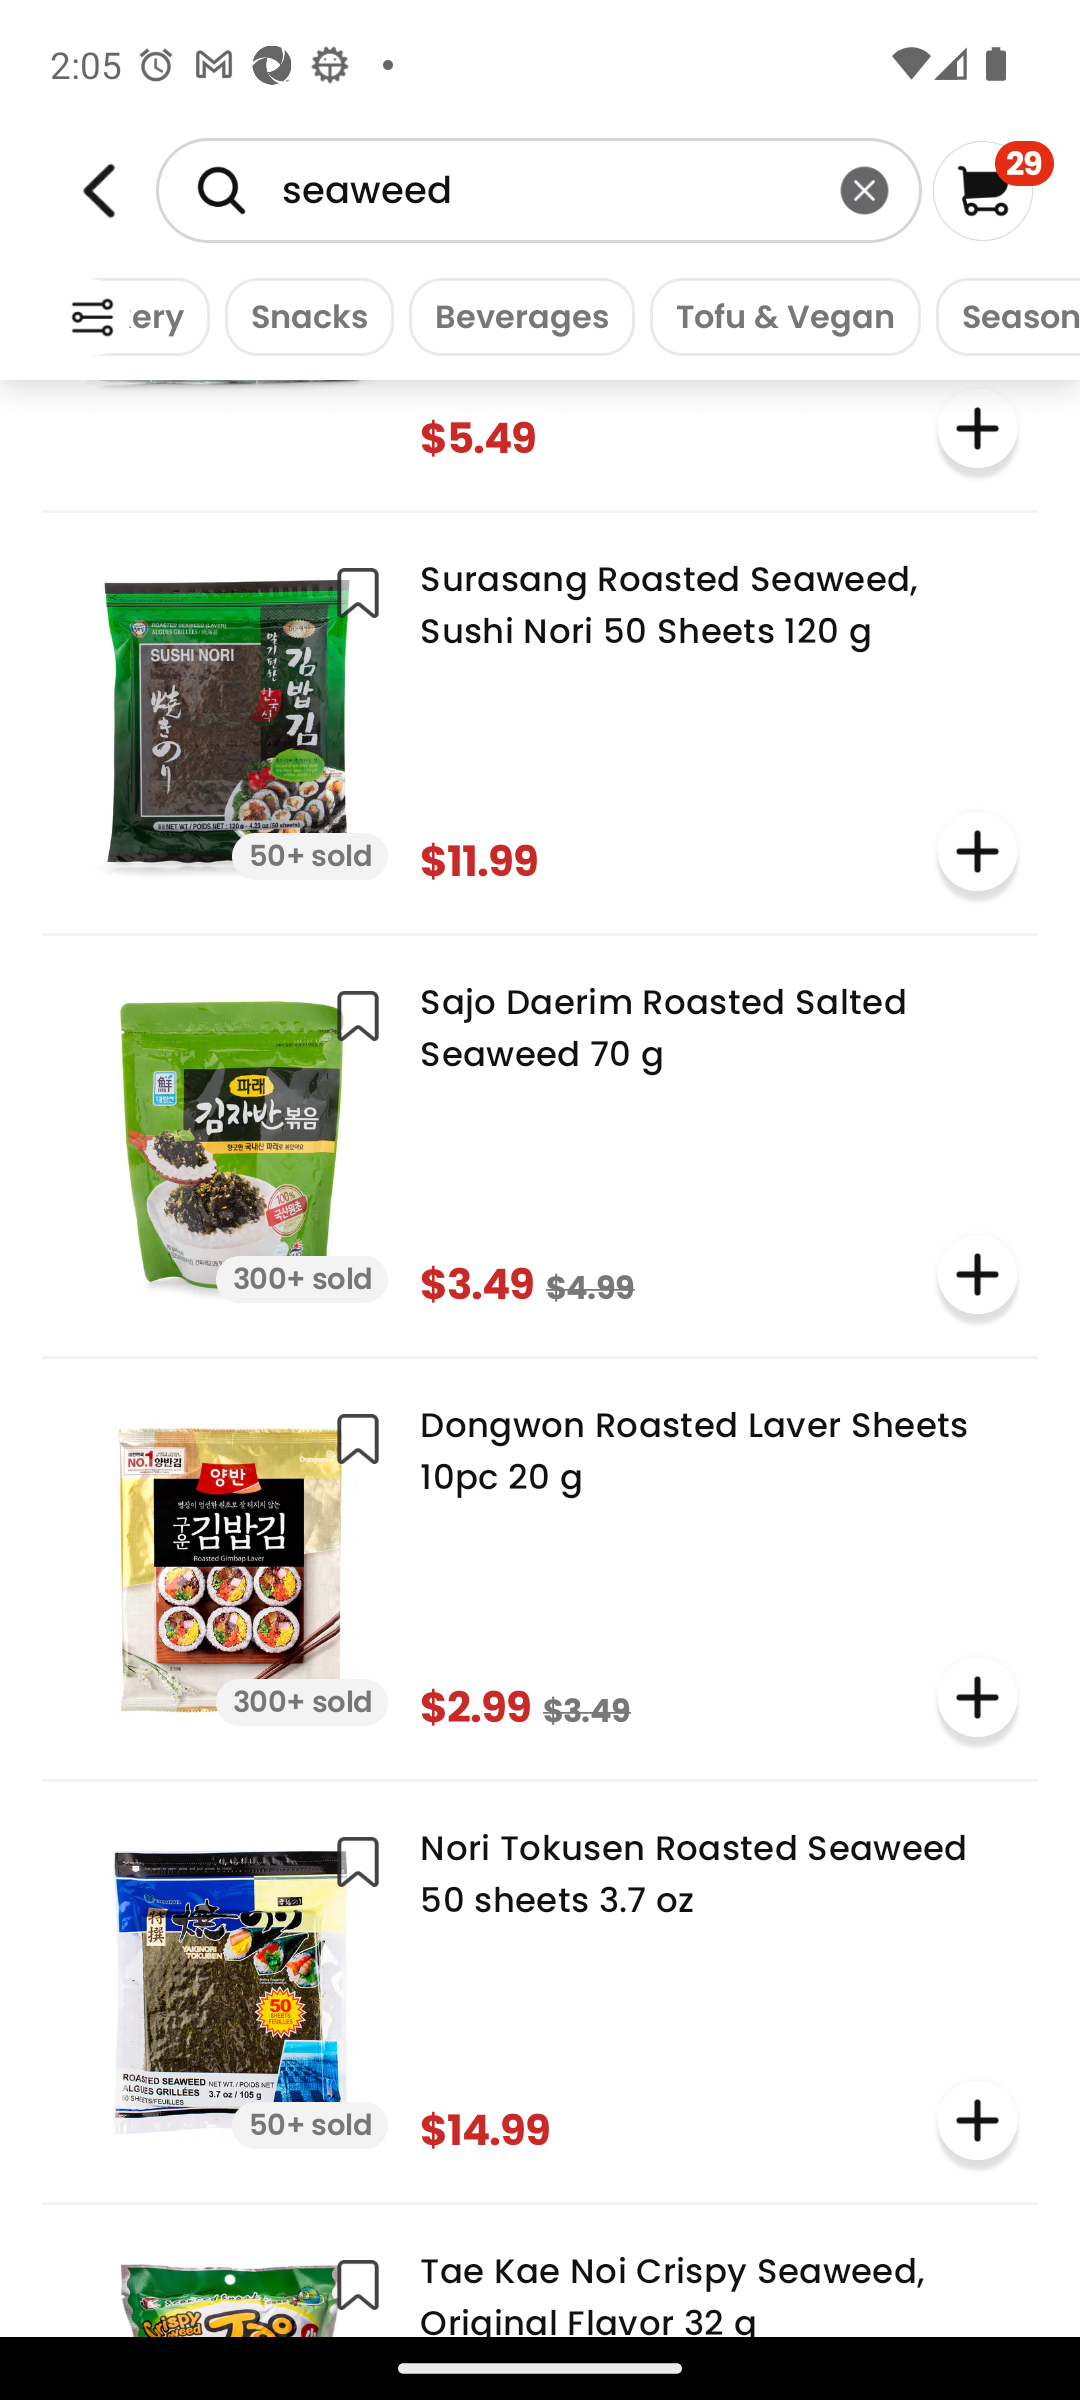  What do you see at coordinates (540, 432) in the screenshot?
I see `$5.49` at bounding box center [540, 432].